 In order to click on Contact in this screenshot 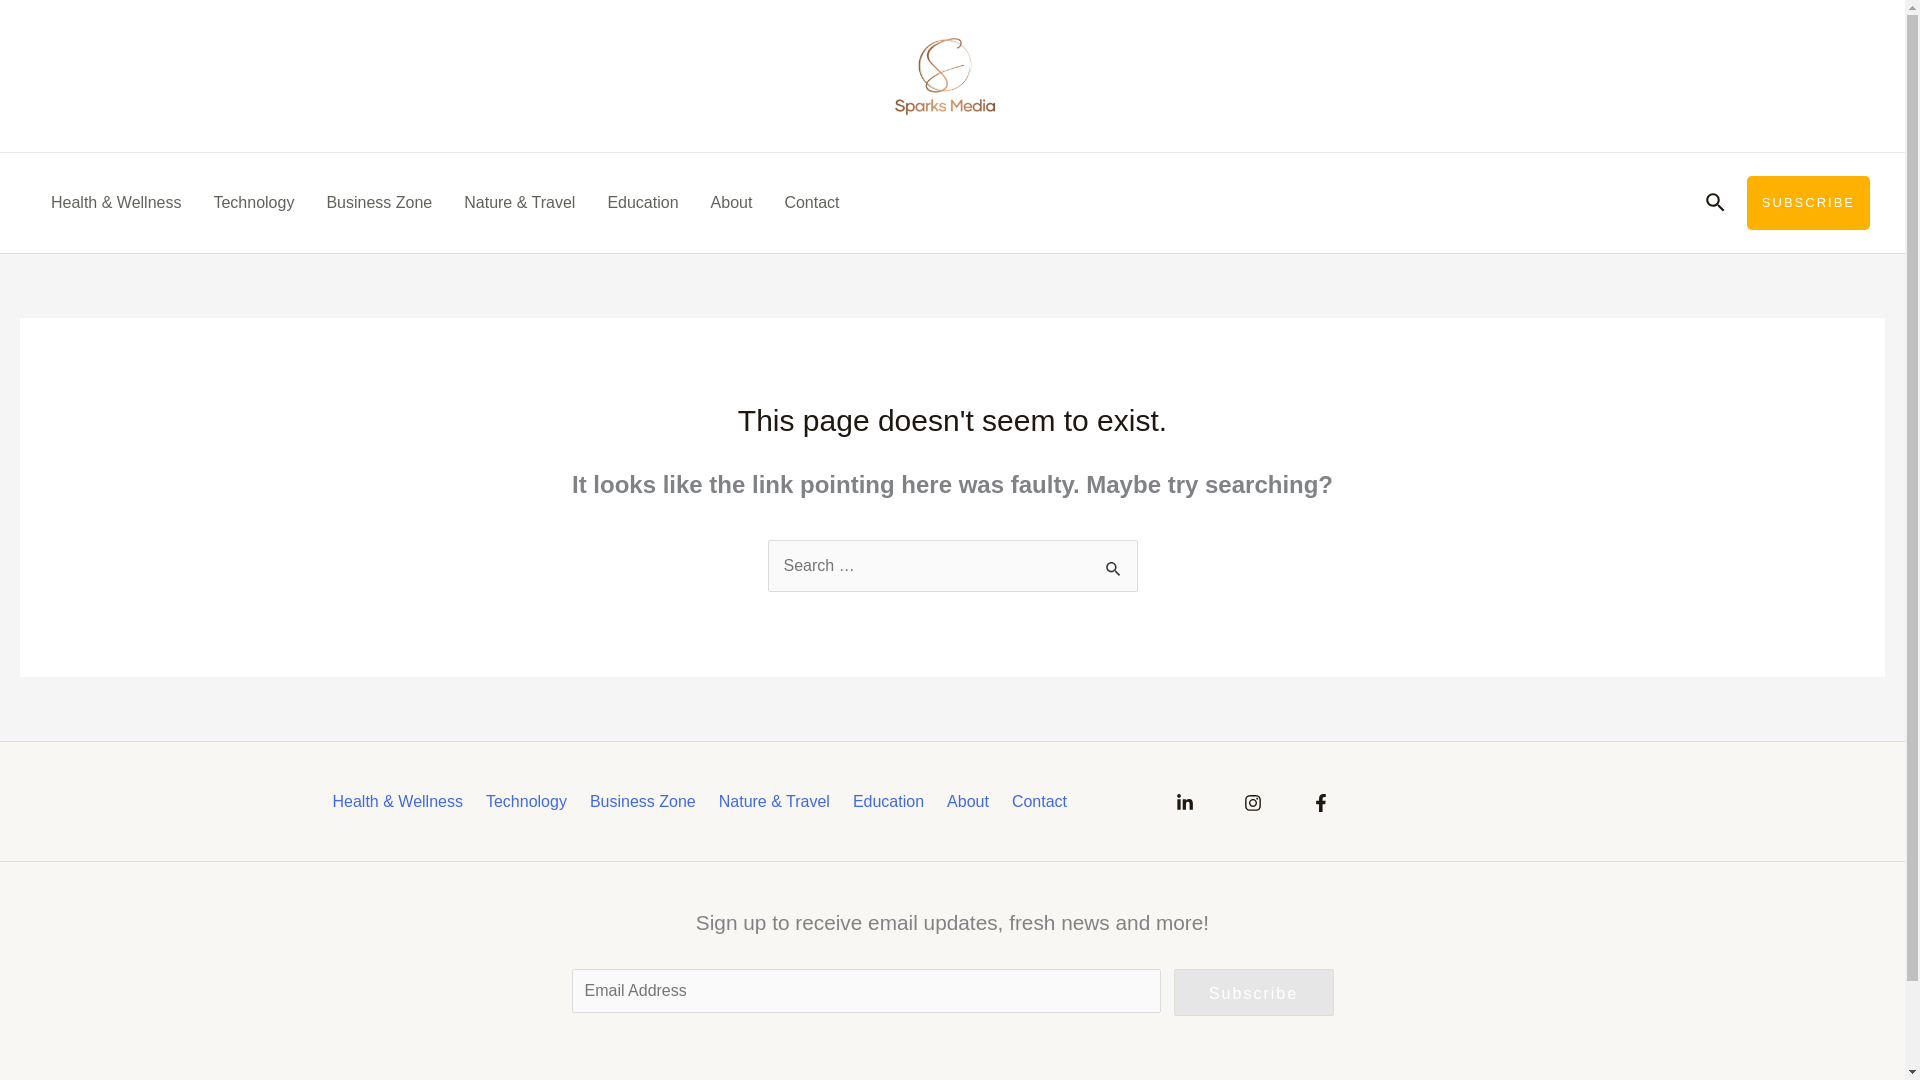, I will do `click(1043, 802)`.